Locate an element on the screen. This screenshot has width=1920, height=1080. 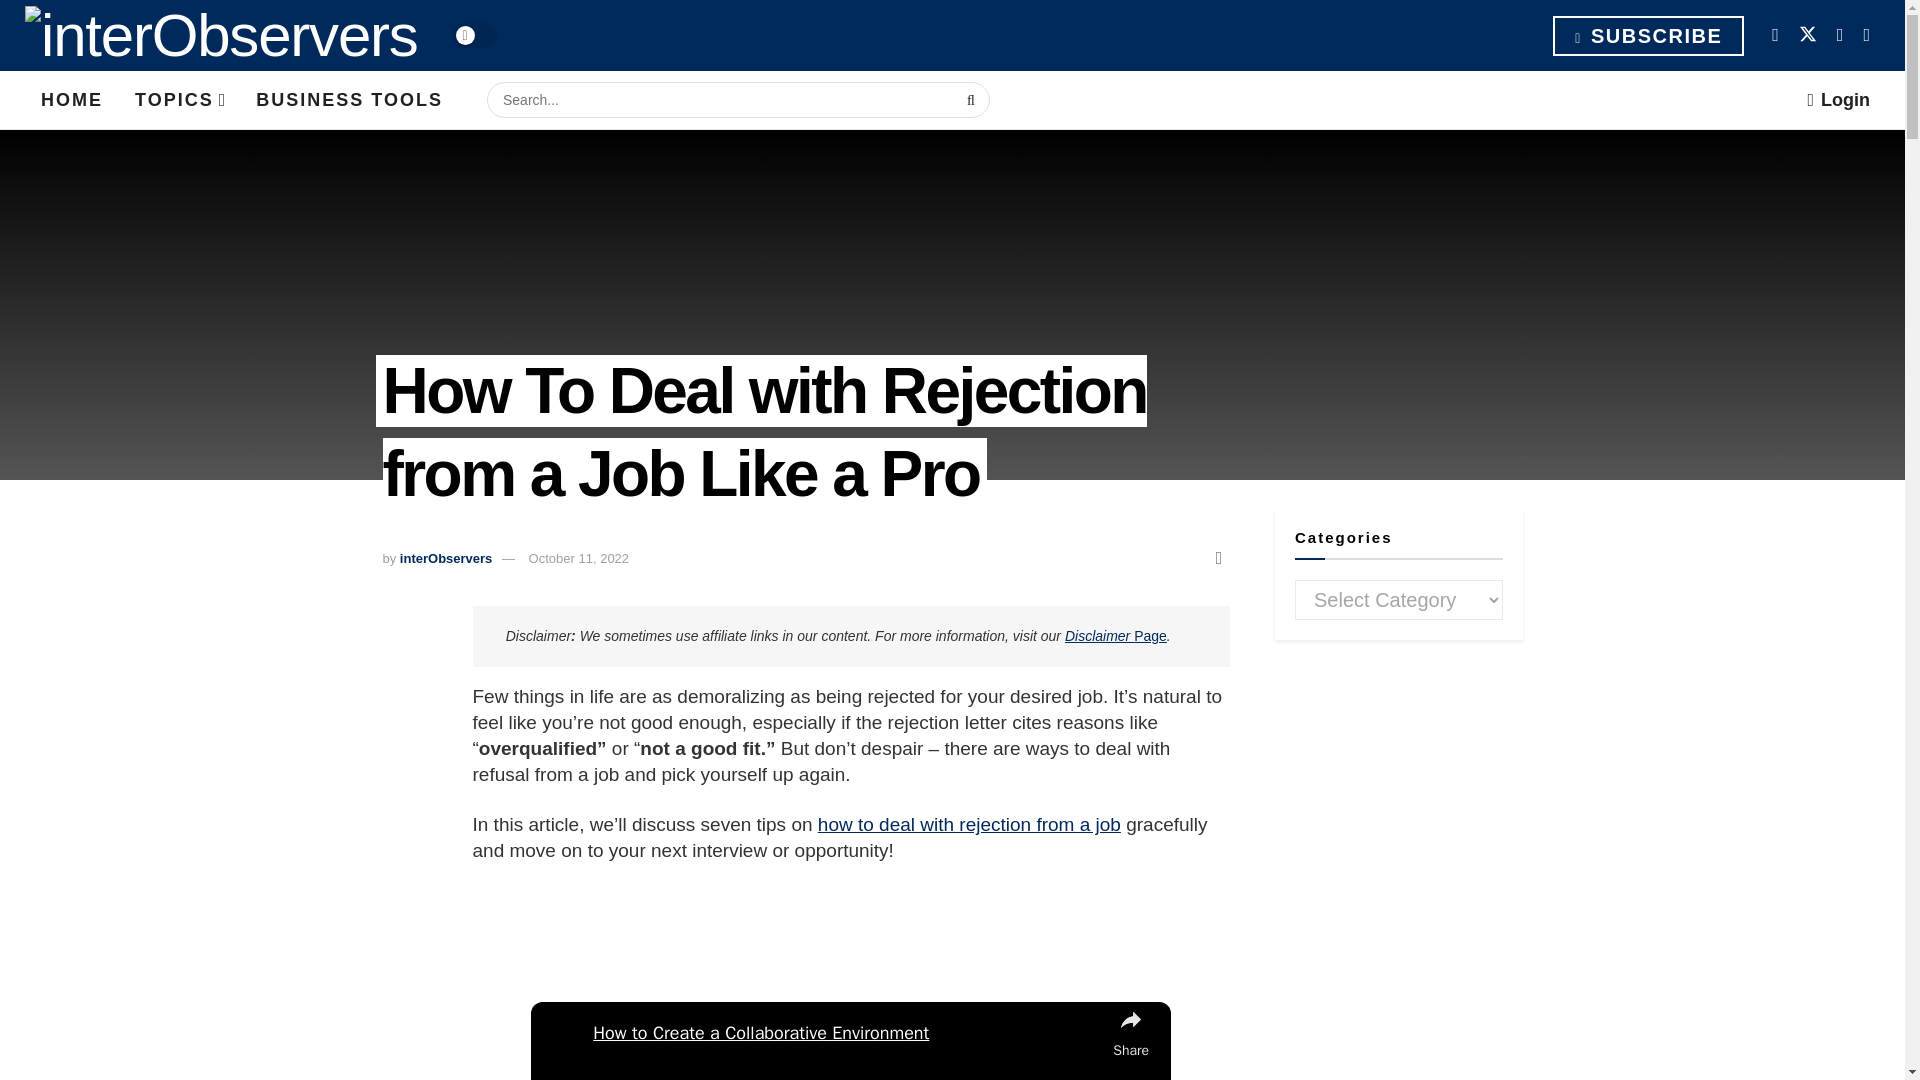
TOPICS is located at coordinates (180, 100).